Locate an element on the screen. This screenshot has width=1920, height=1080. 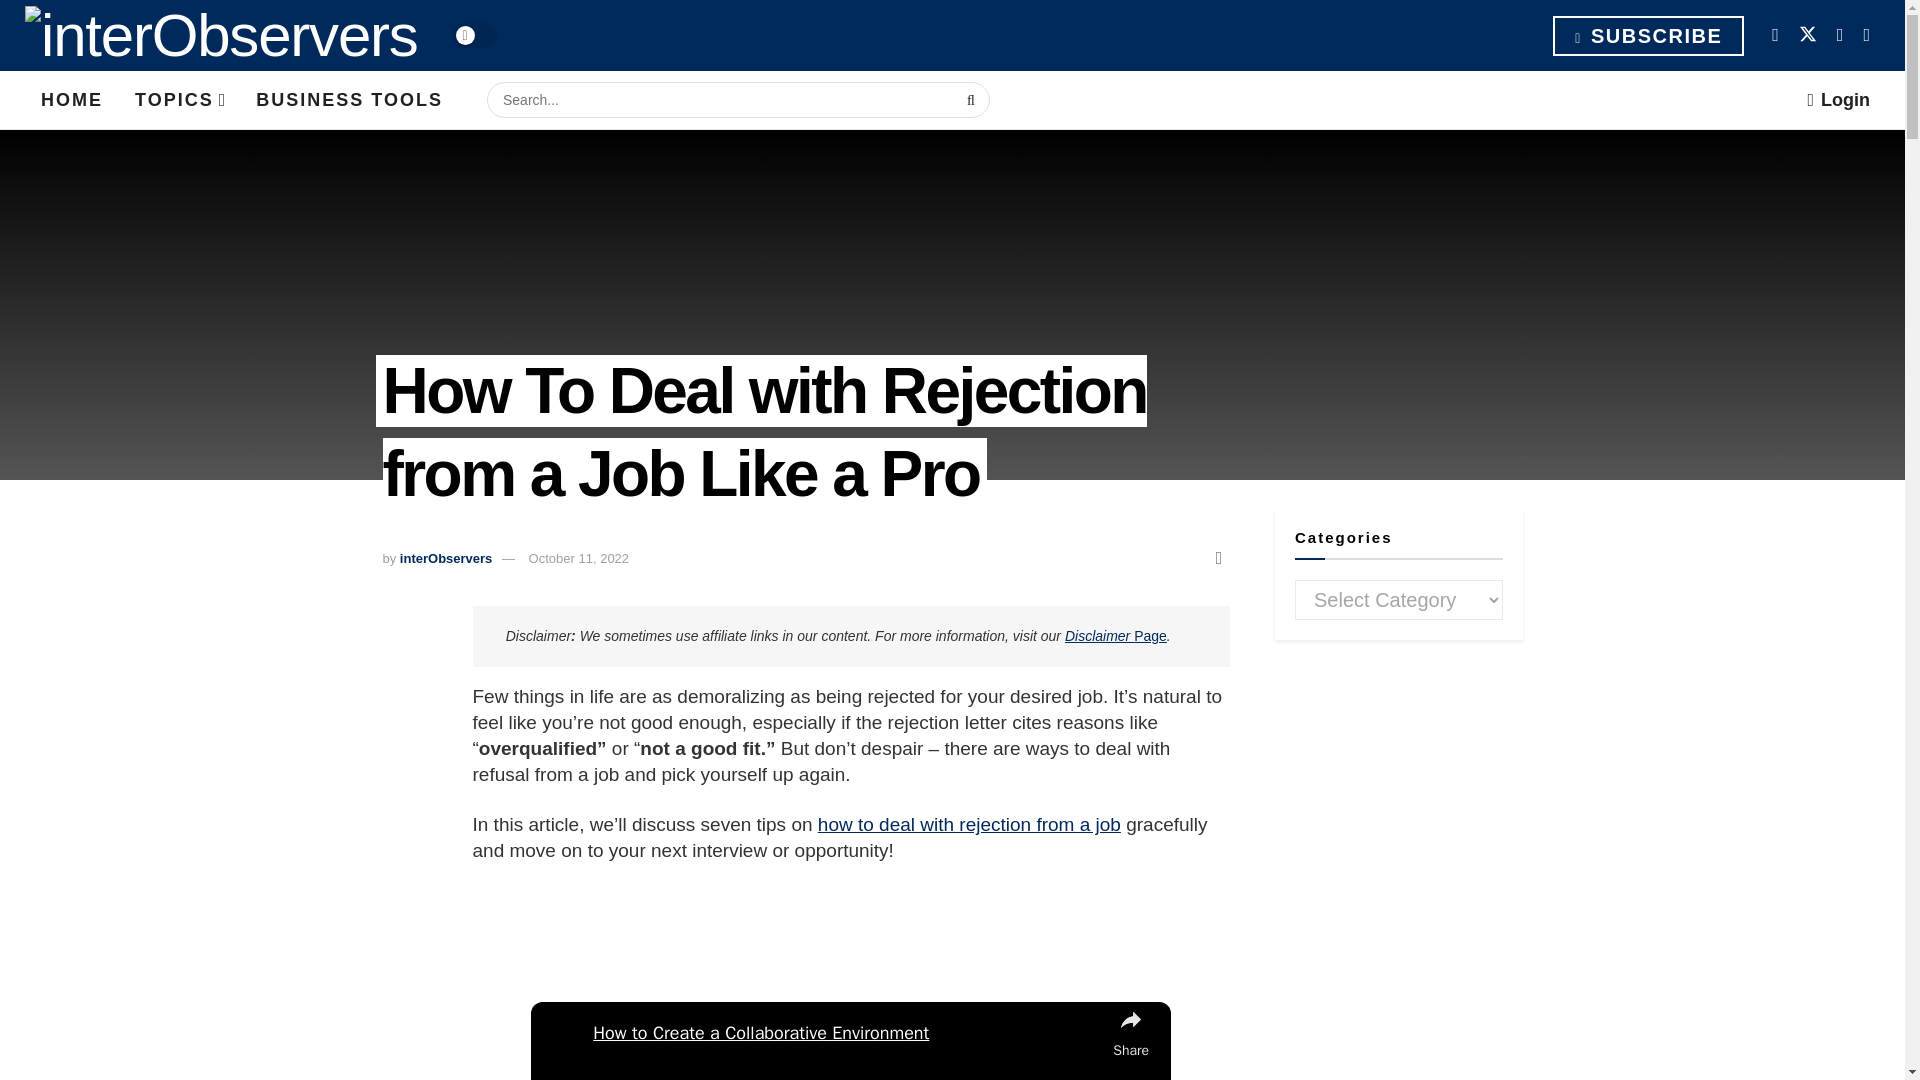
TOPICS is located at coordinates (180, 100).